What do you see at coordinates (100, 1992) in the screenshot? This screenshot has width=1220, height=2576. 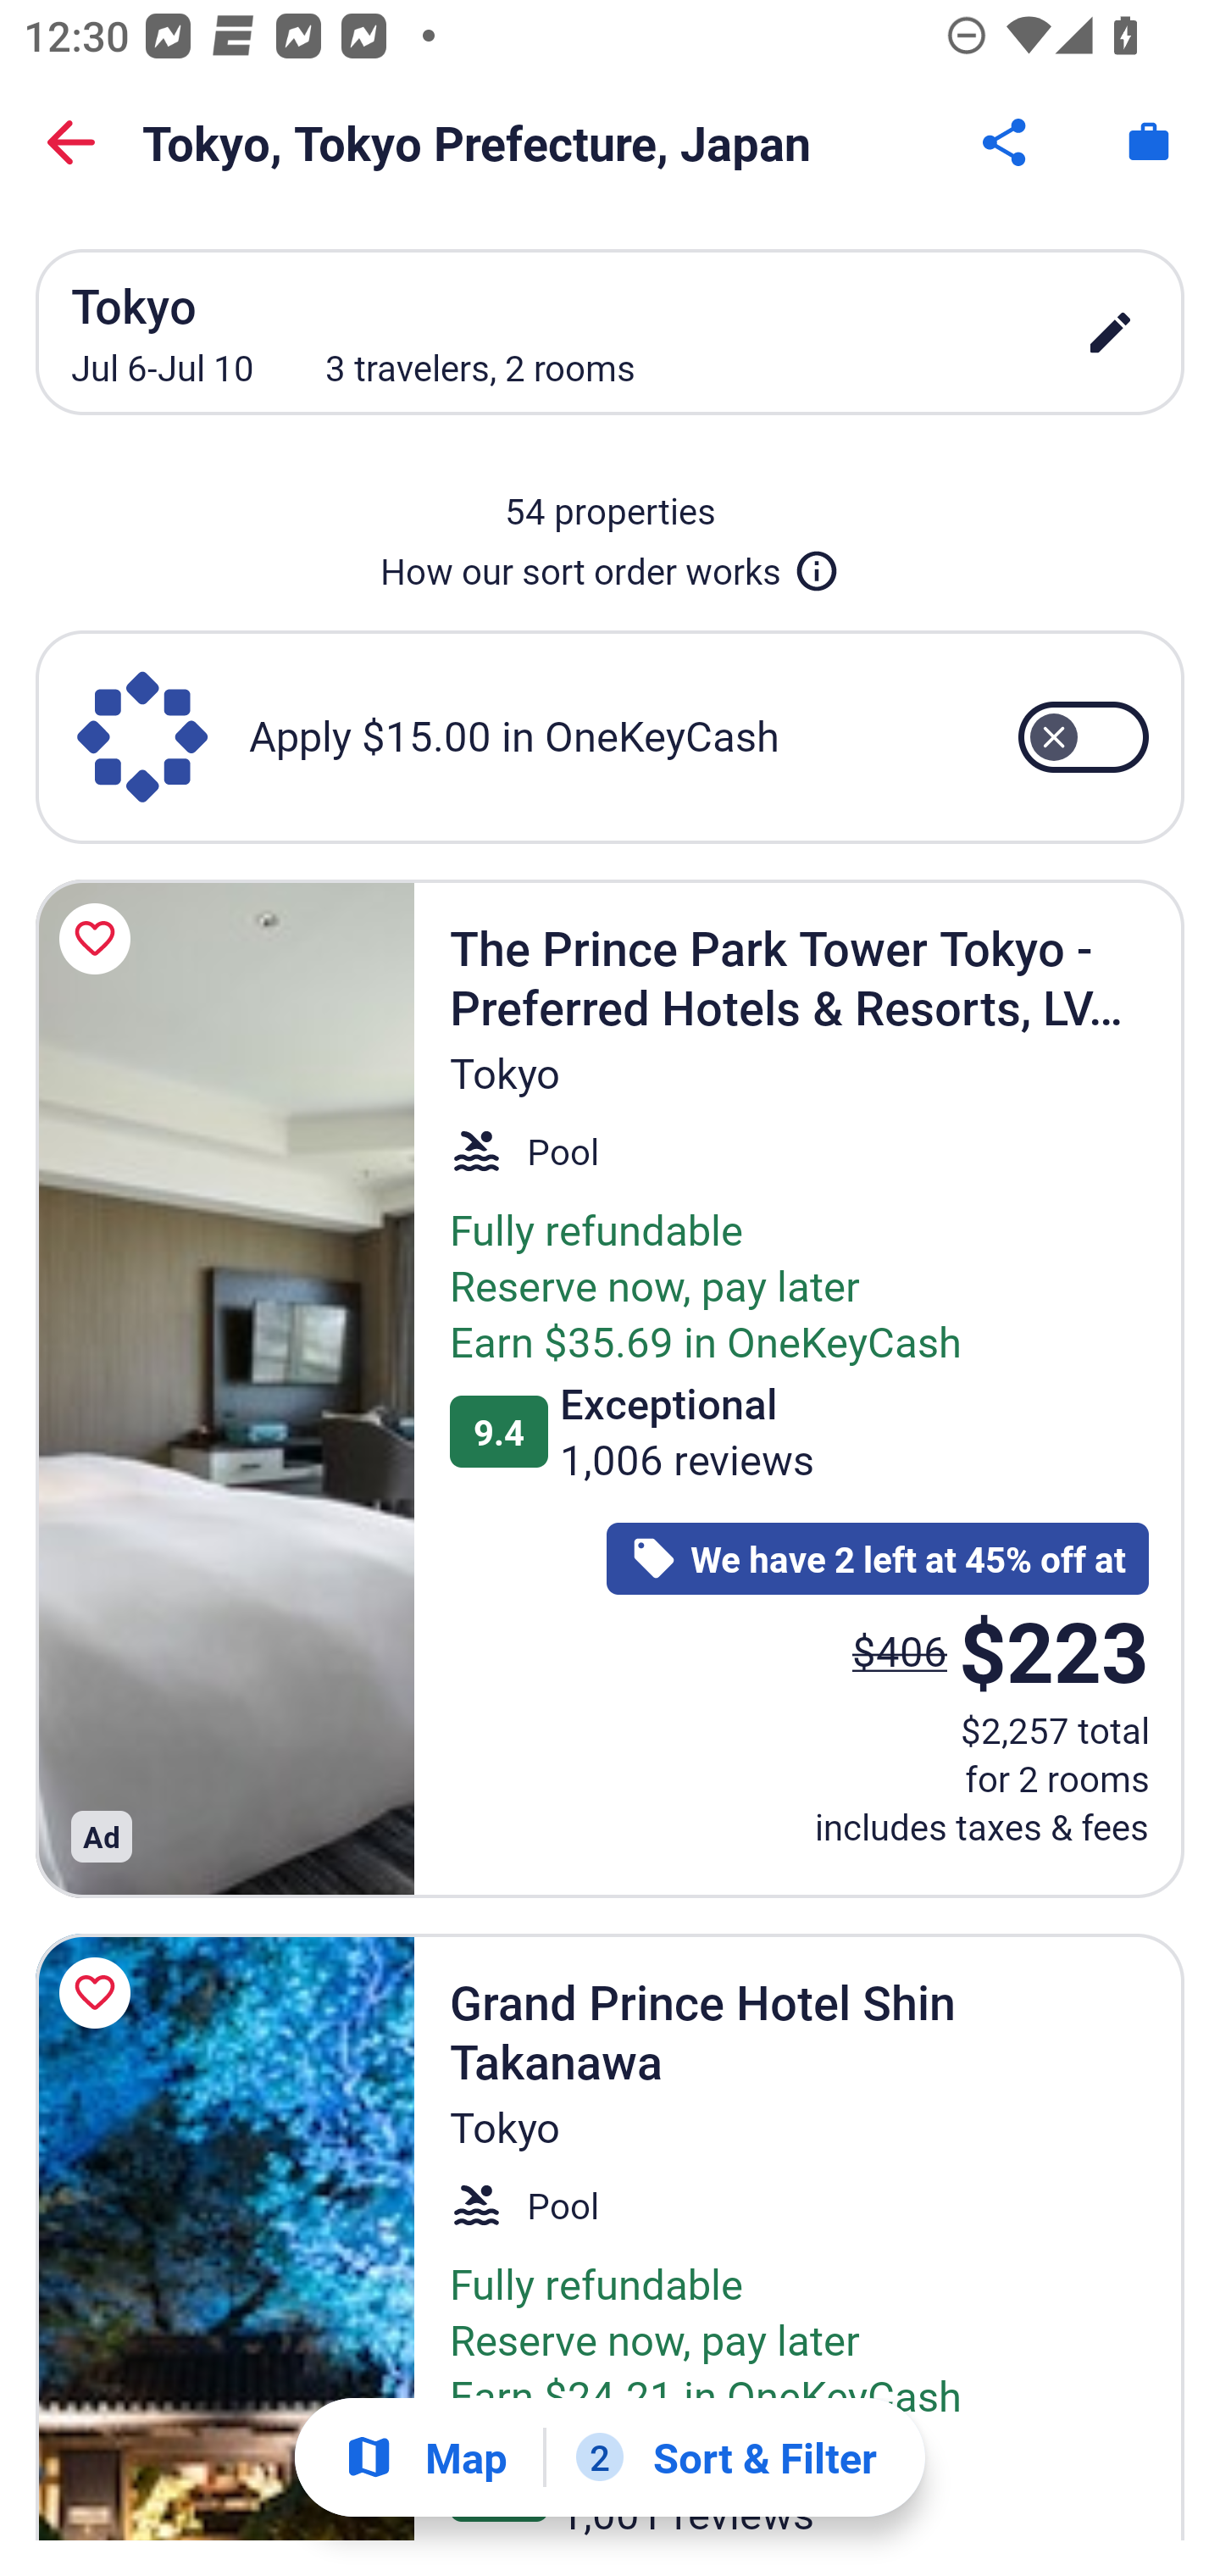 I see `Save Grand Prince Hotel Shin Takanawa to a trip` at bounding box center [100, 1992].